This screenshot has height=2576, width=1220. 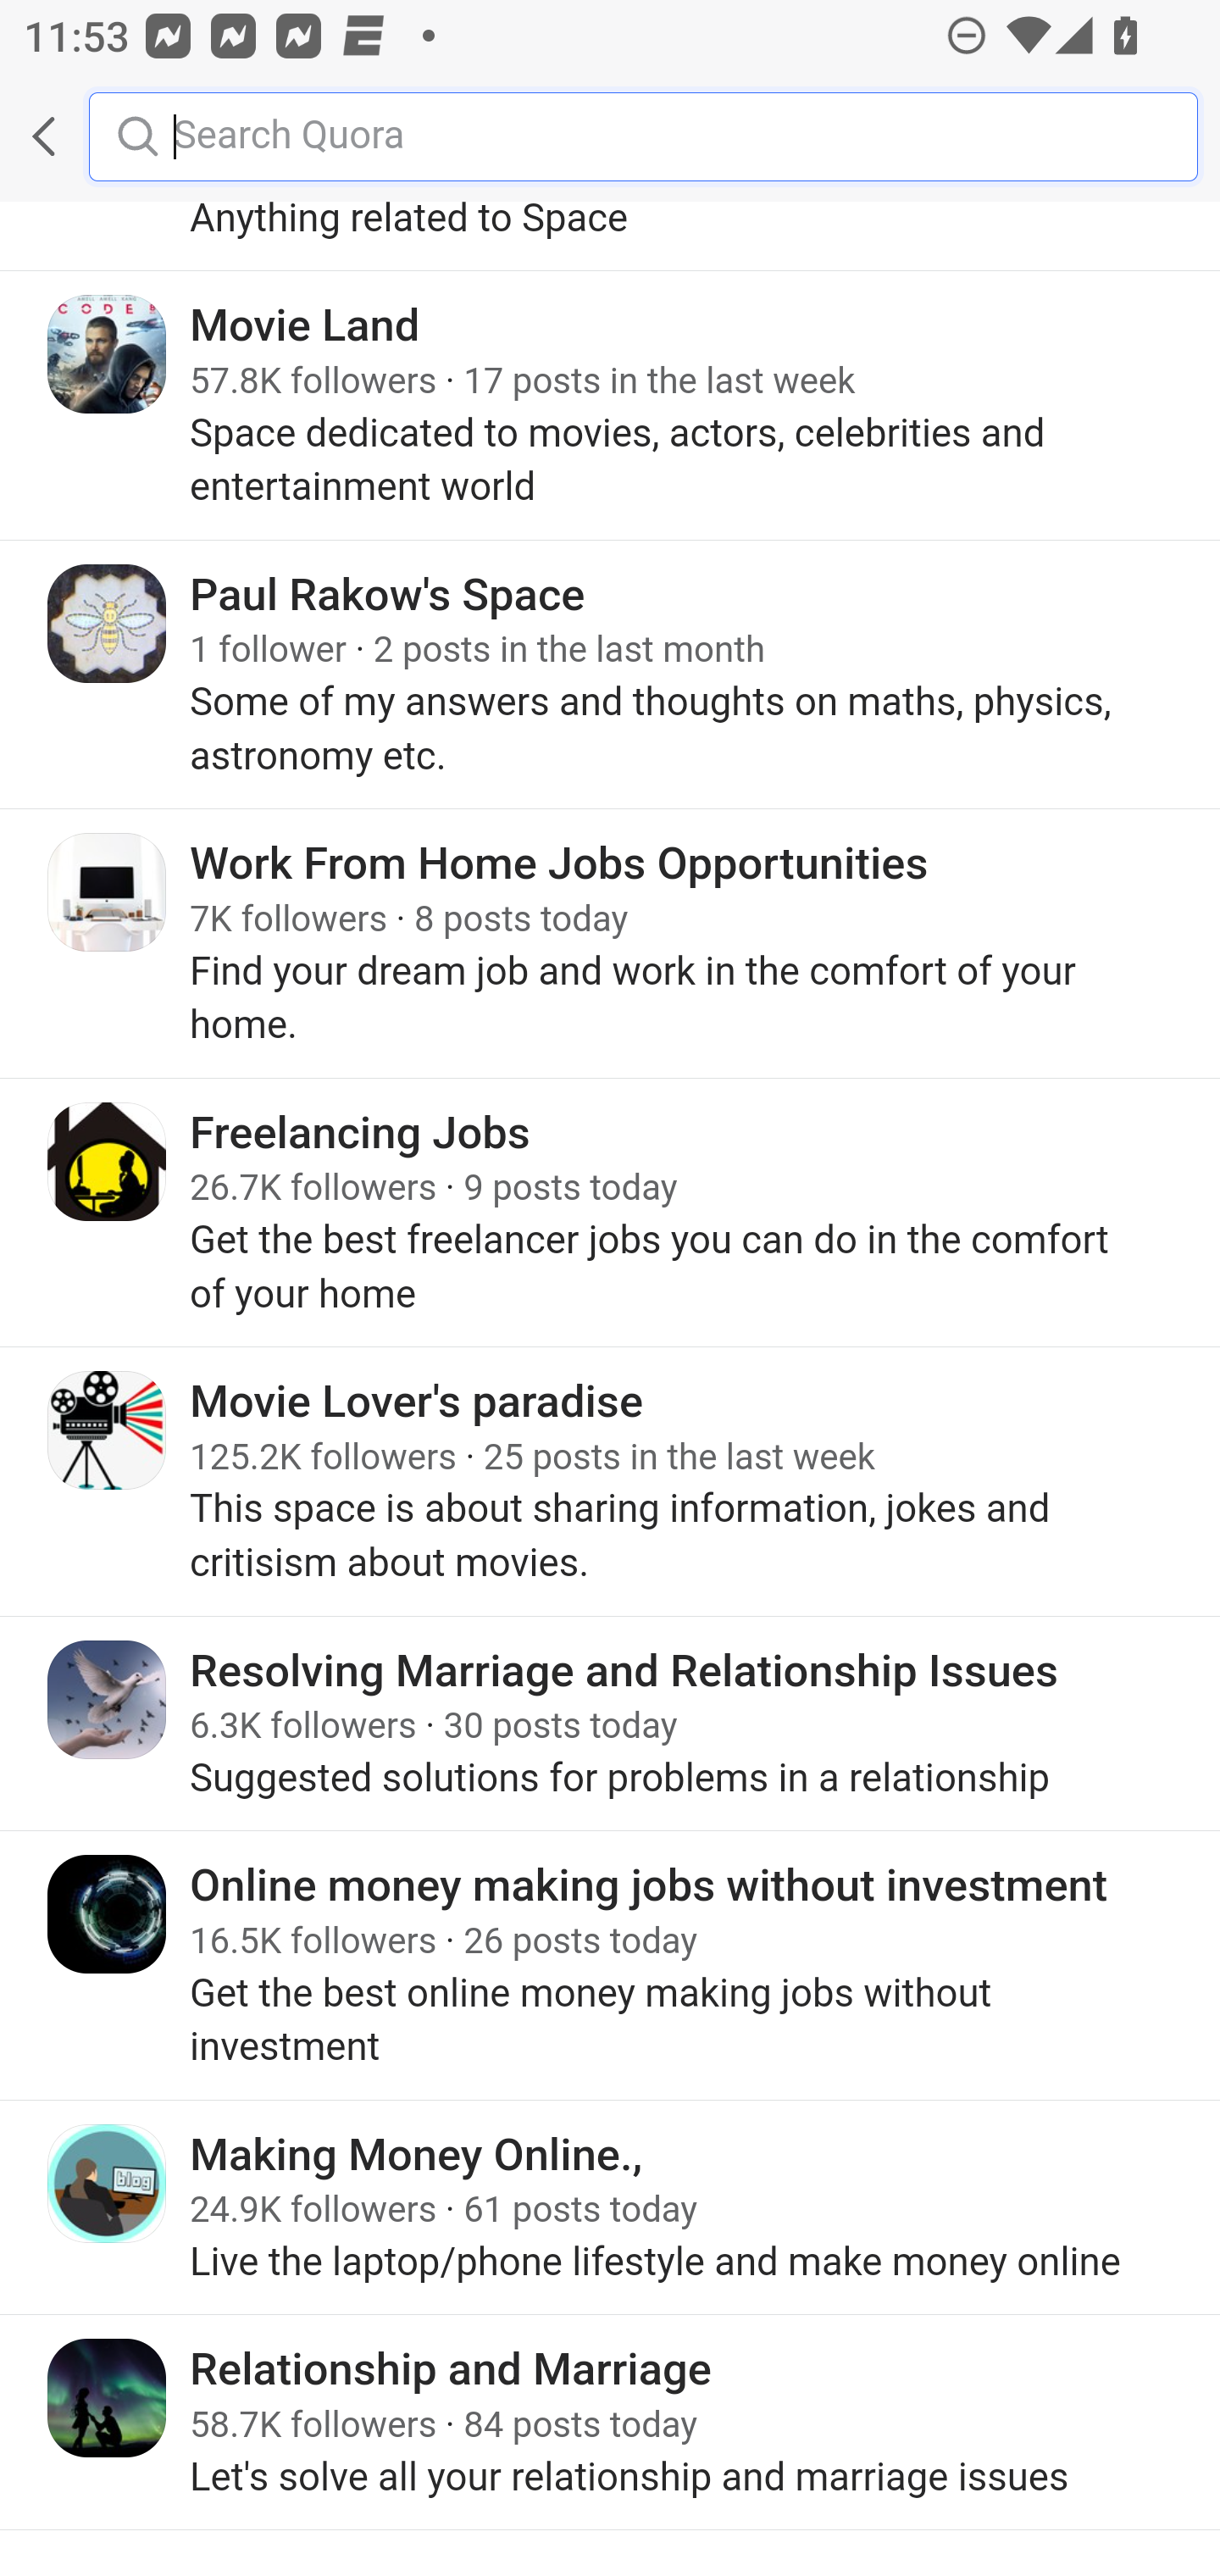 I want to click on Icon for Movie Land, so click(x=108, y=355).